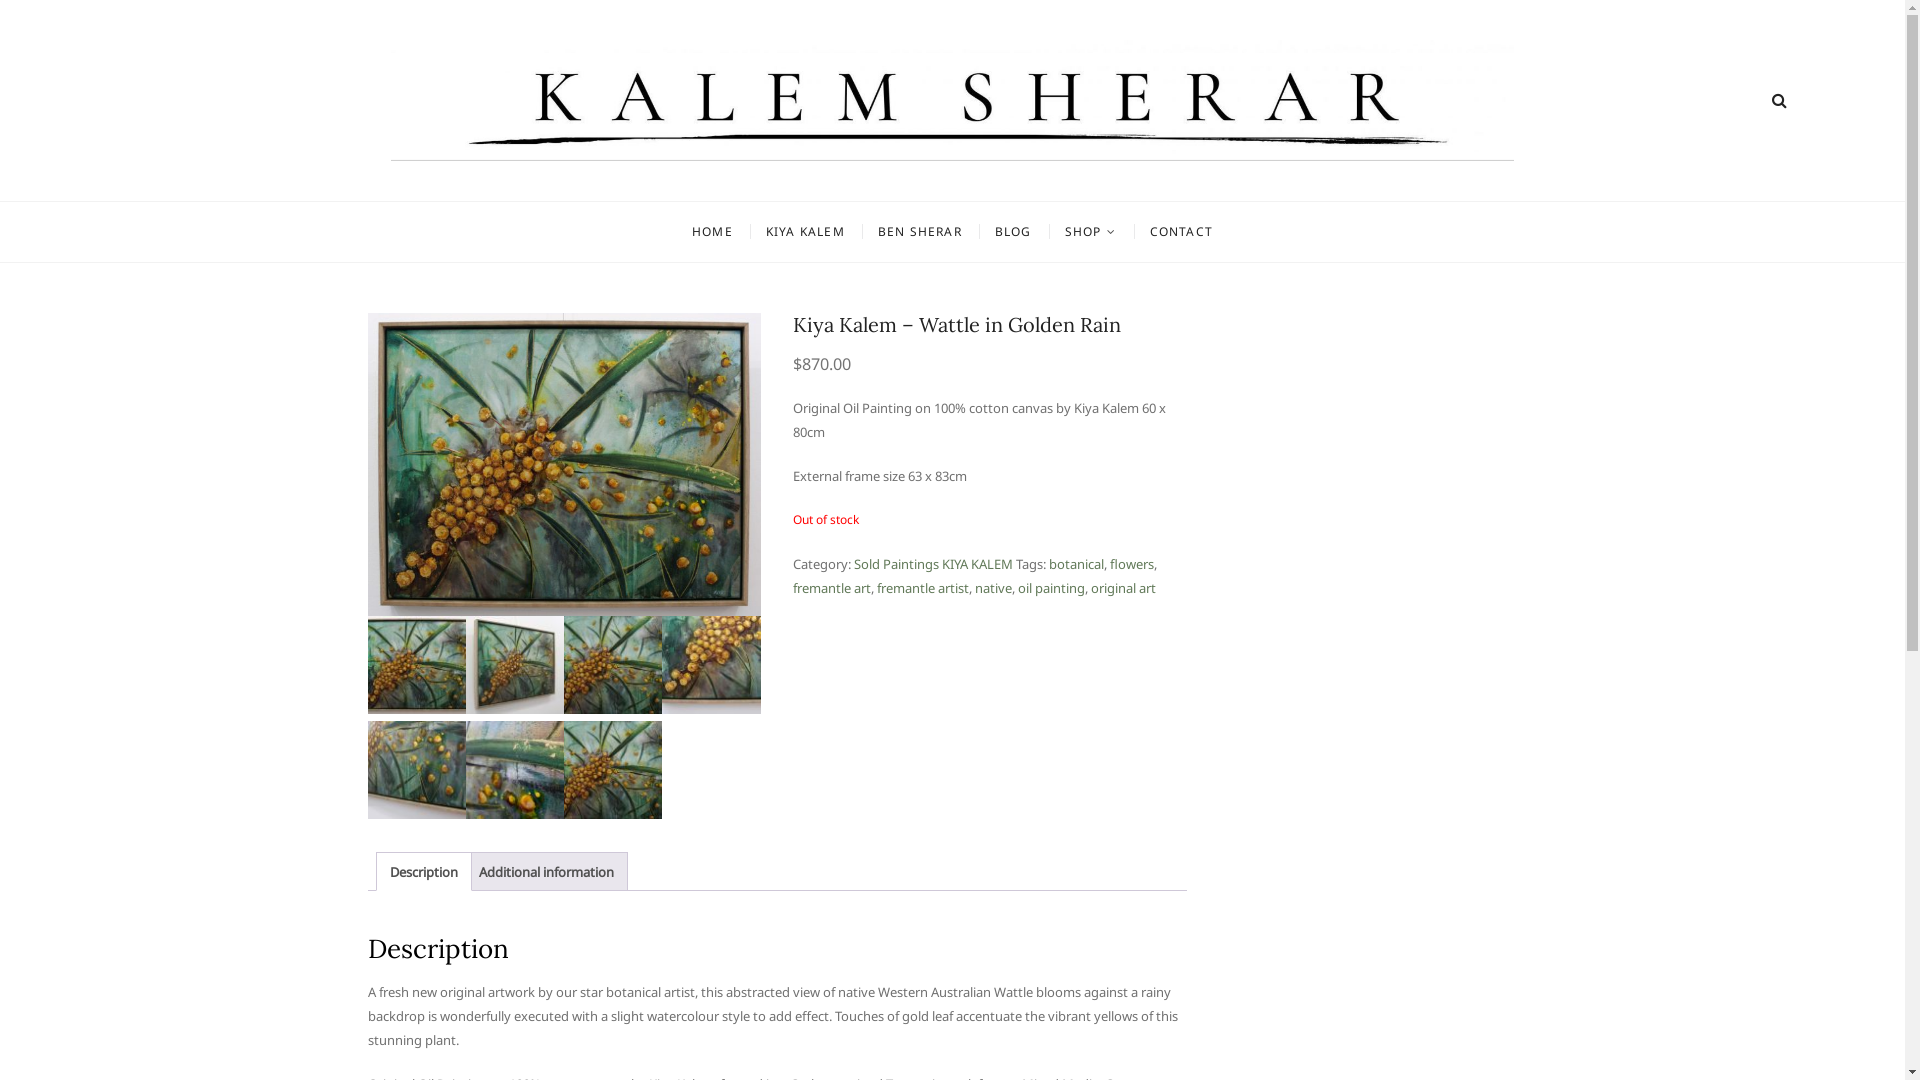 Image resolution: width=1920 pixels, height=1080 pixels. I want to click on oil painting, so click(1051, 588).